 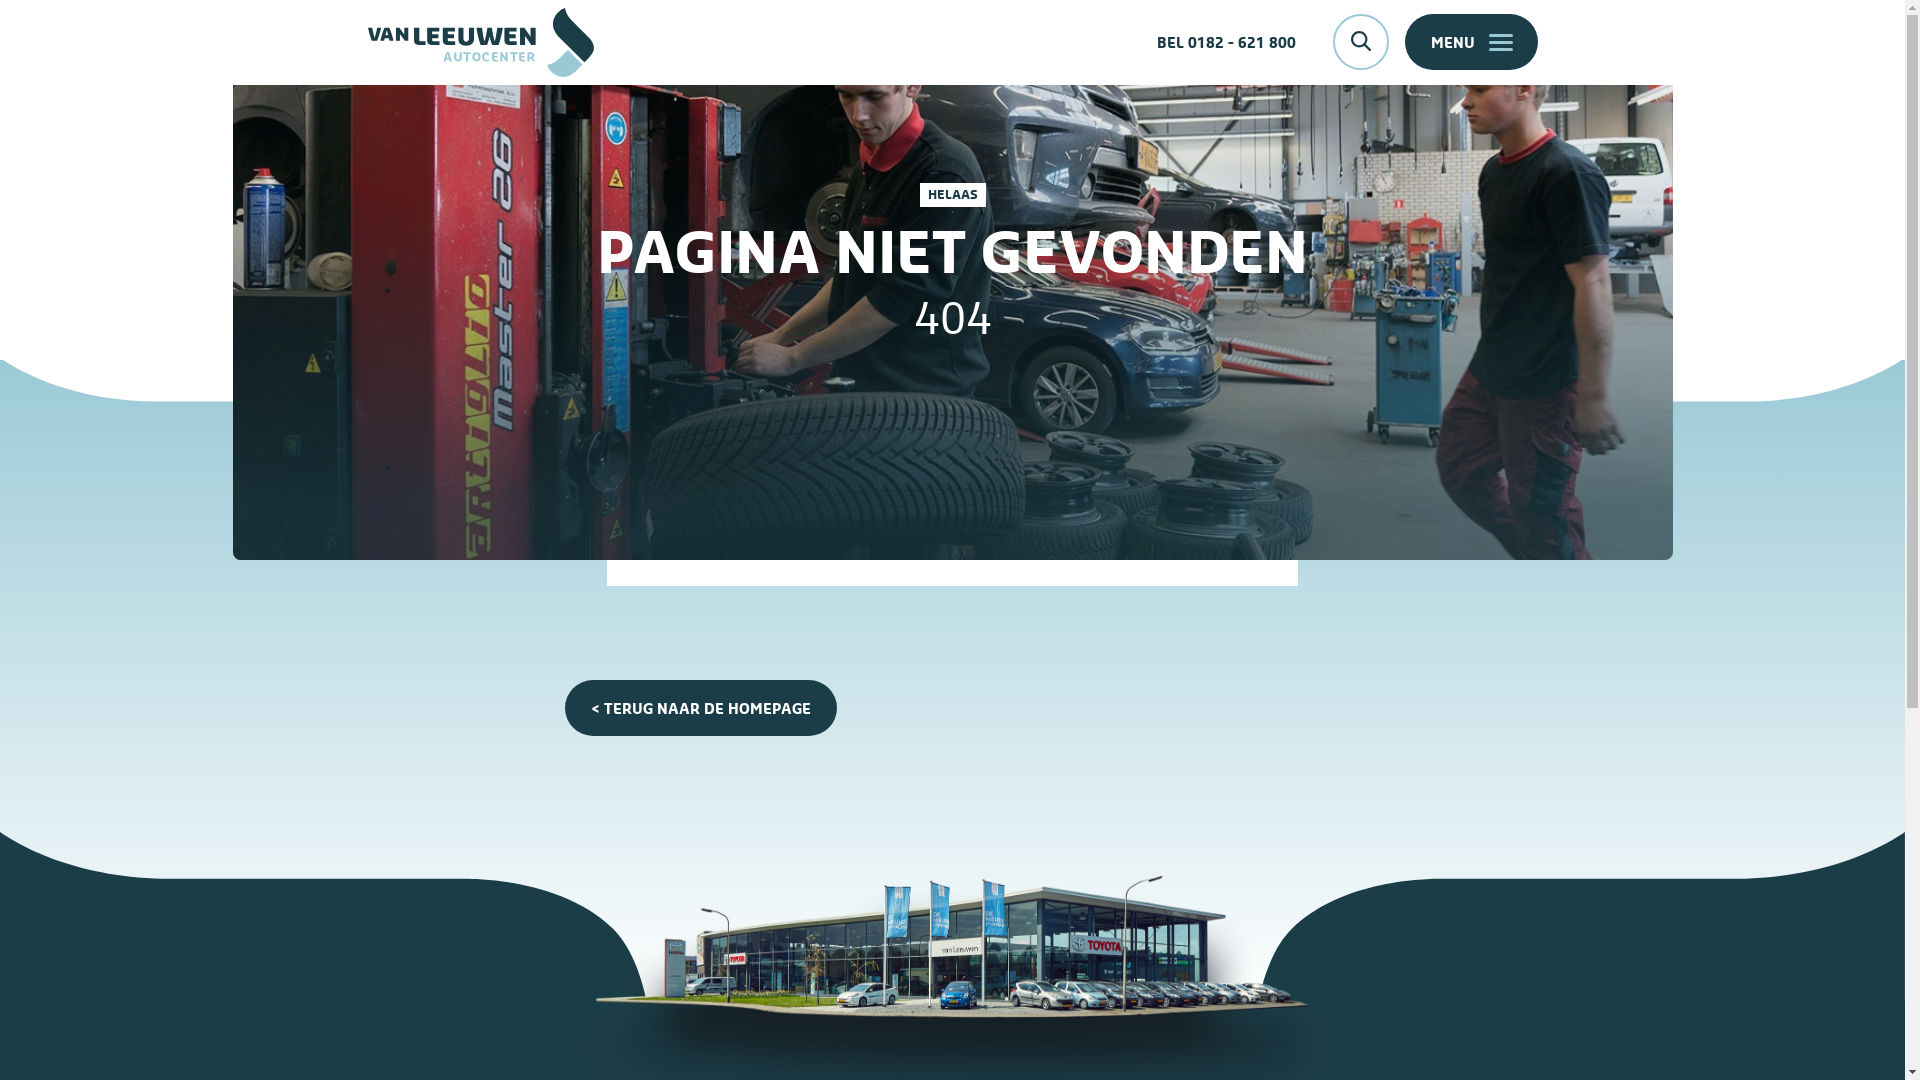 What do you see at coordinates (1470, 42) in the screenshot?
I see `MENU` at bounding box center [1470, 42].